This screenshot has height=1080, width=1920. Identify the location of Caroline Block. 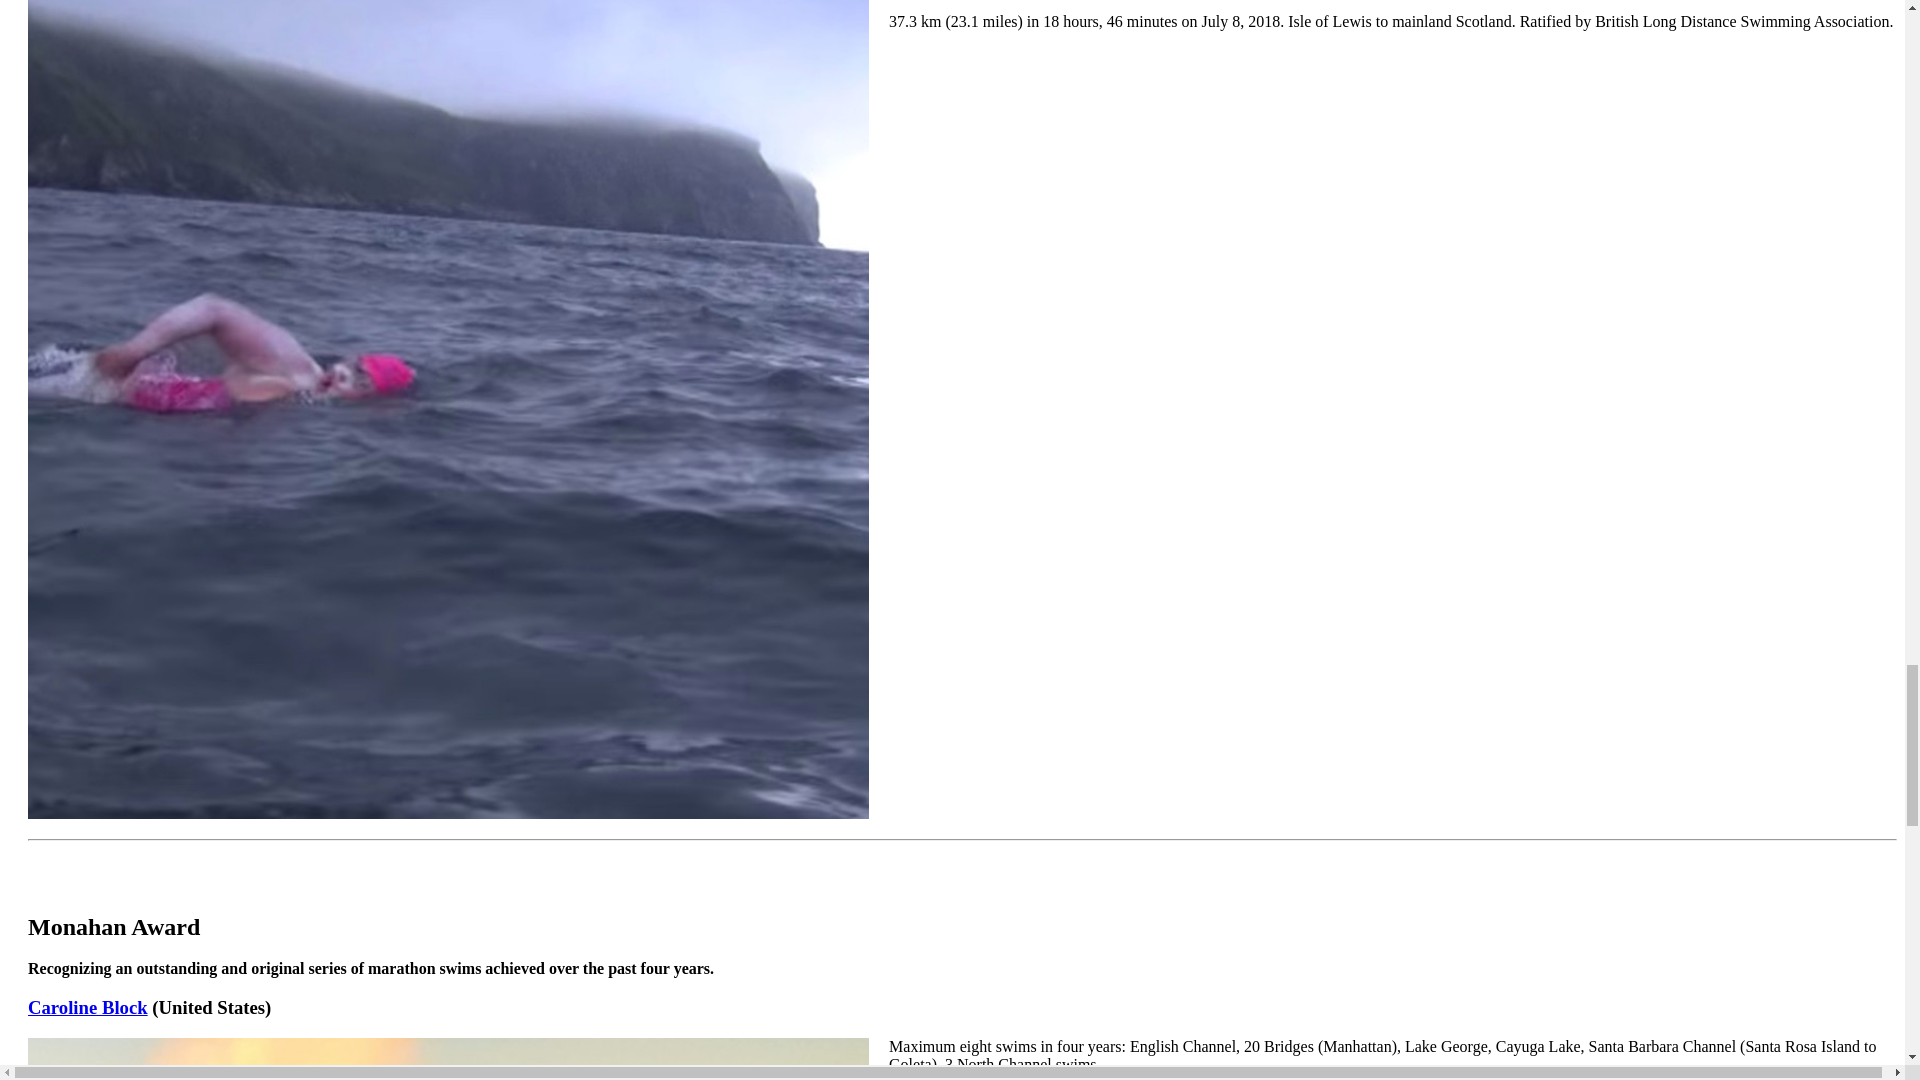
(88, 1007).